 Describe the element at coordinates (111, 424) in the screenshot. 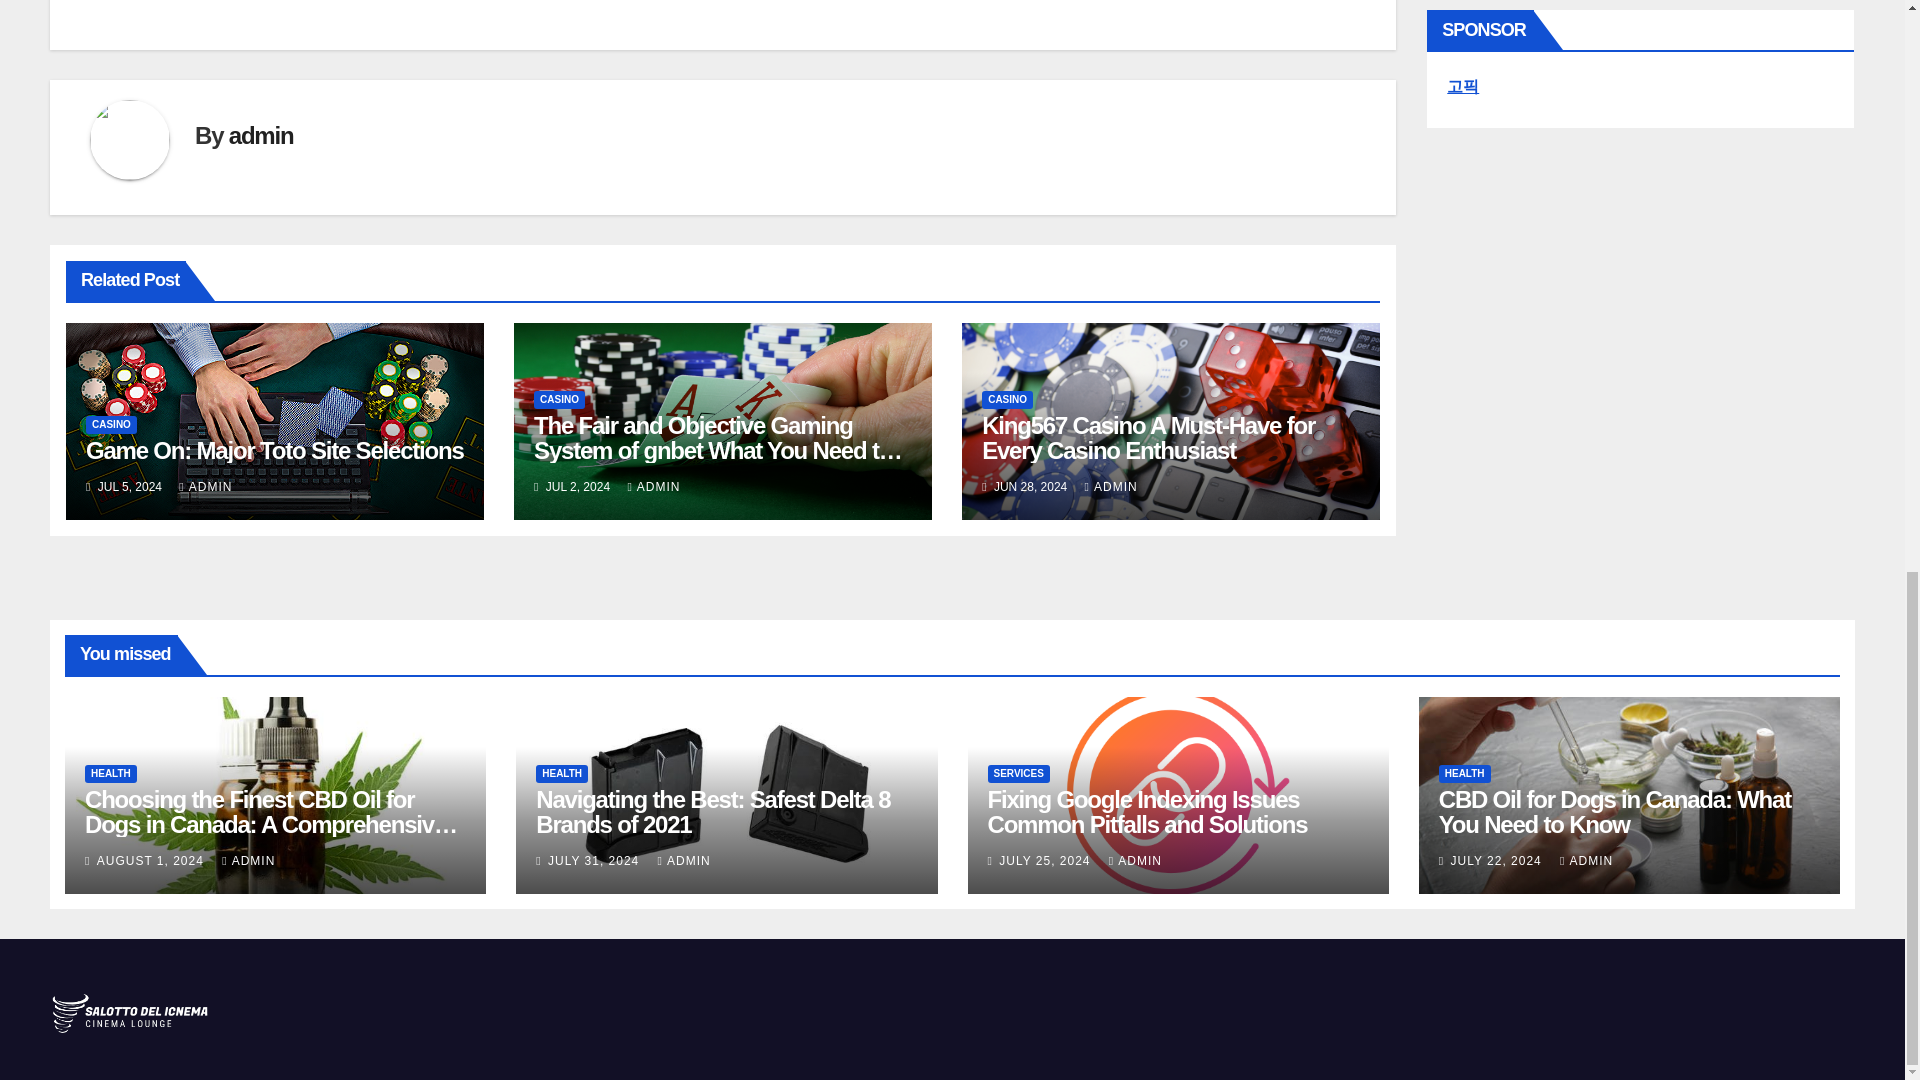

I see `CASINO` at that location.